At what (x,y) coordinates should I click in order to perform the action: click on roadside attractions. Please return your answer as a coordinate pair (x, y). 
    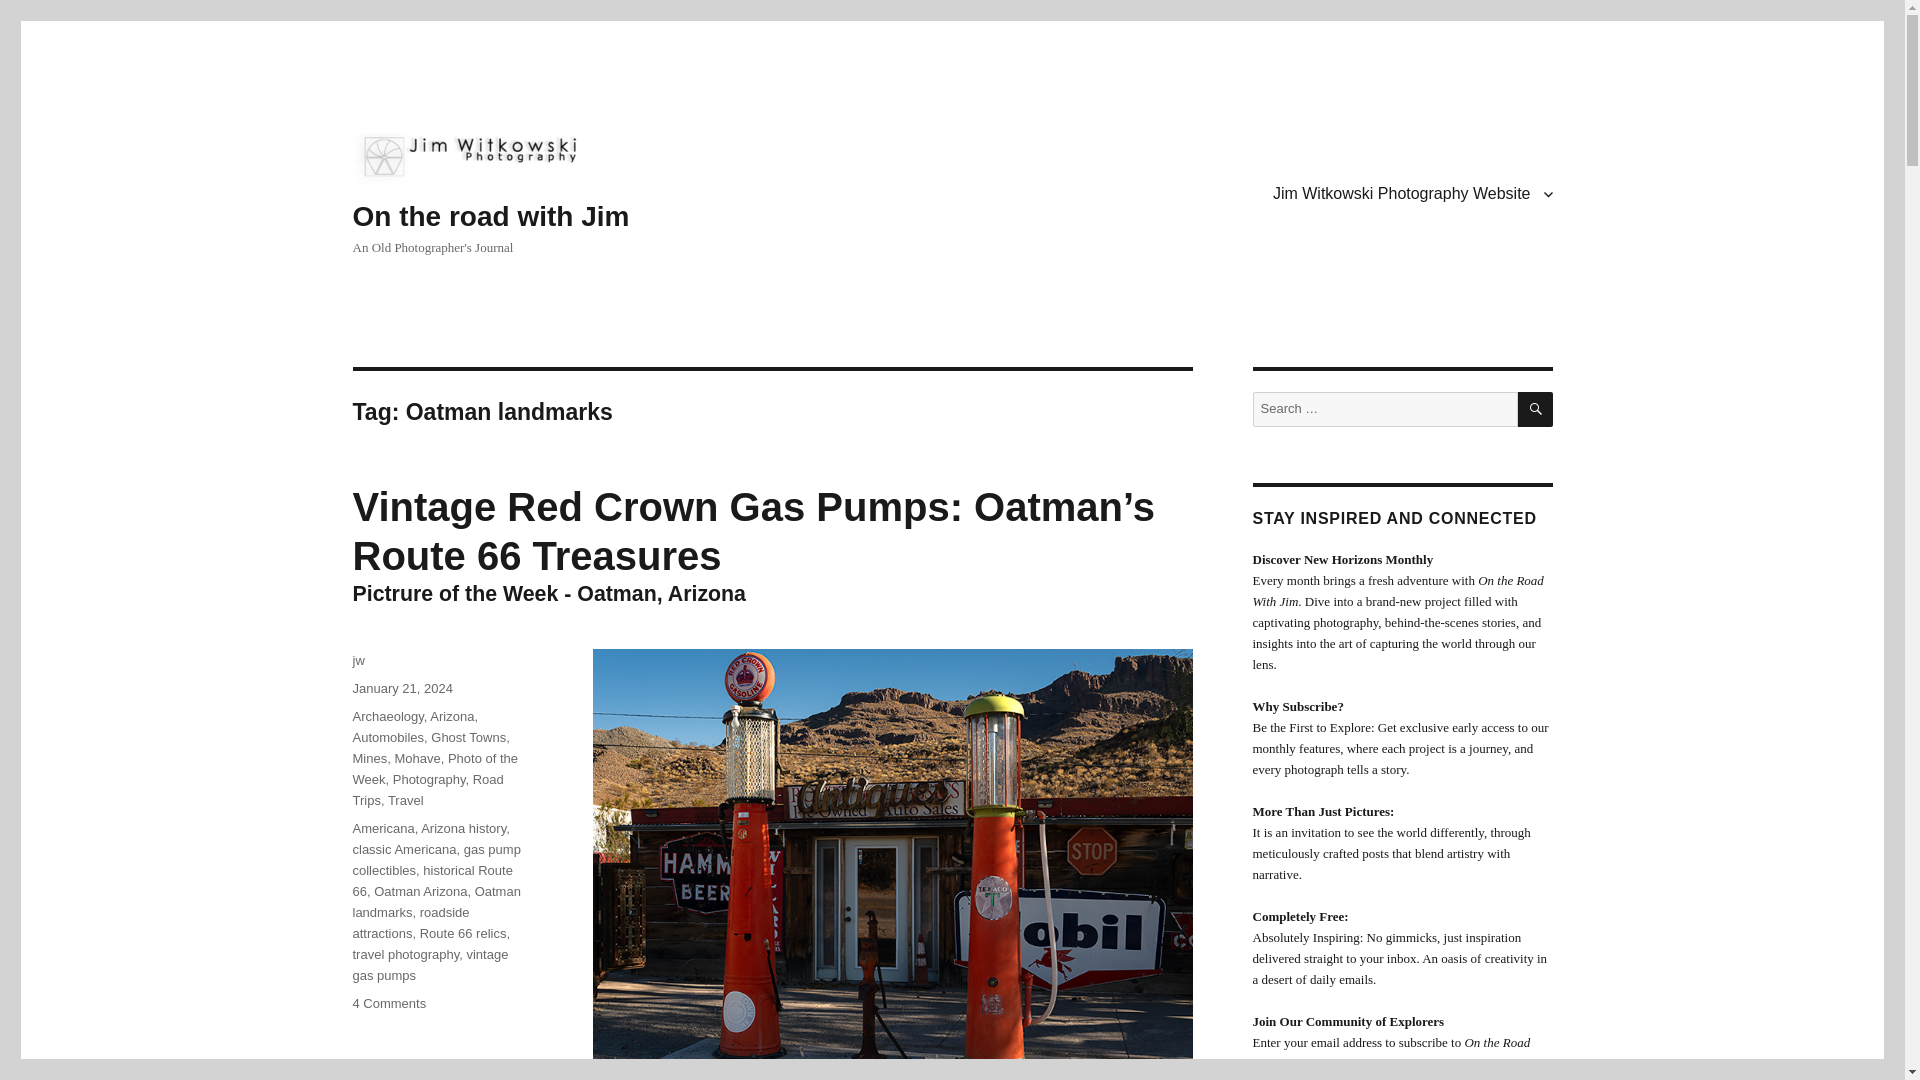
    Looking at the image, I should click on (410, 922).